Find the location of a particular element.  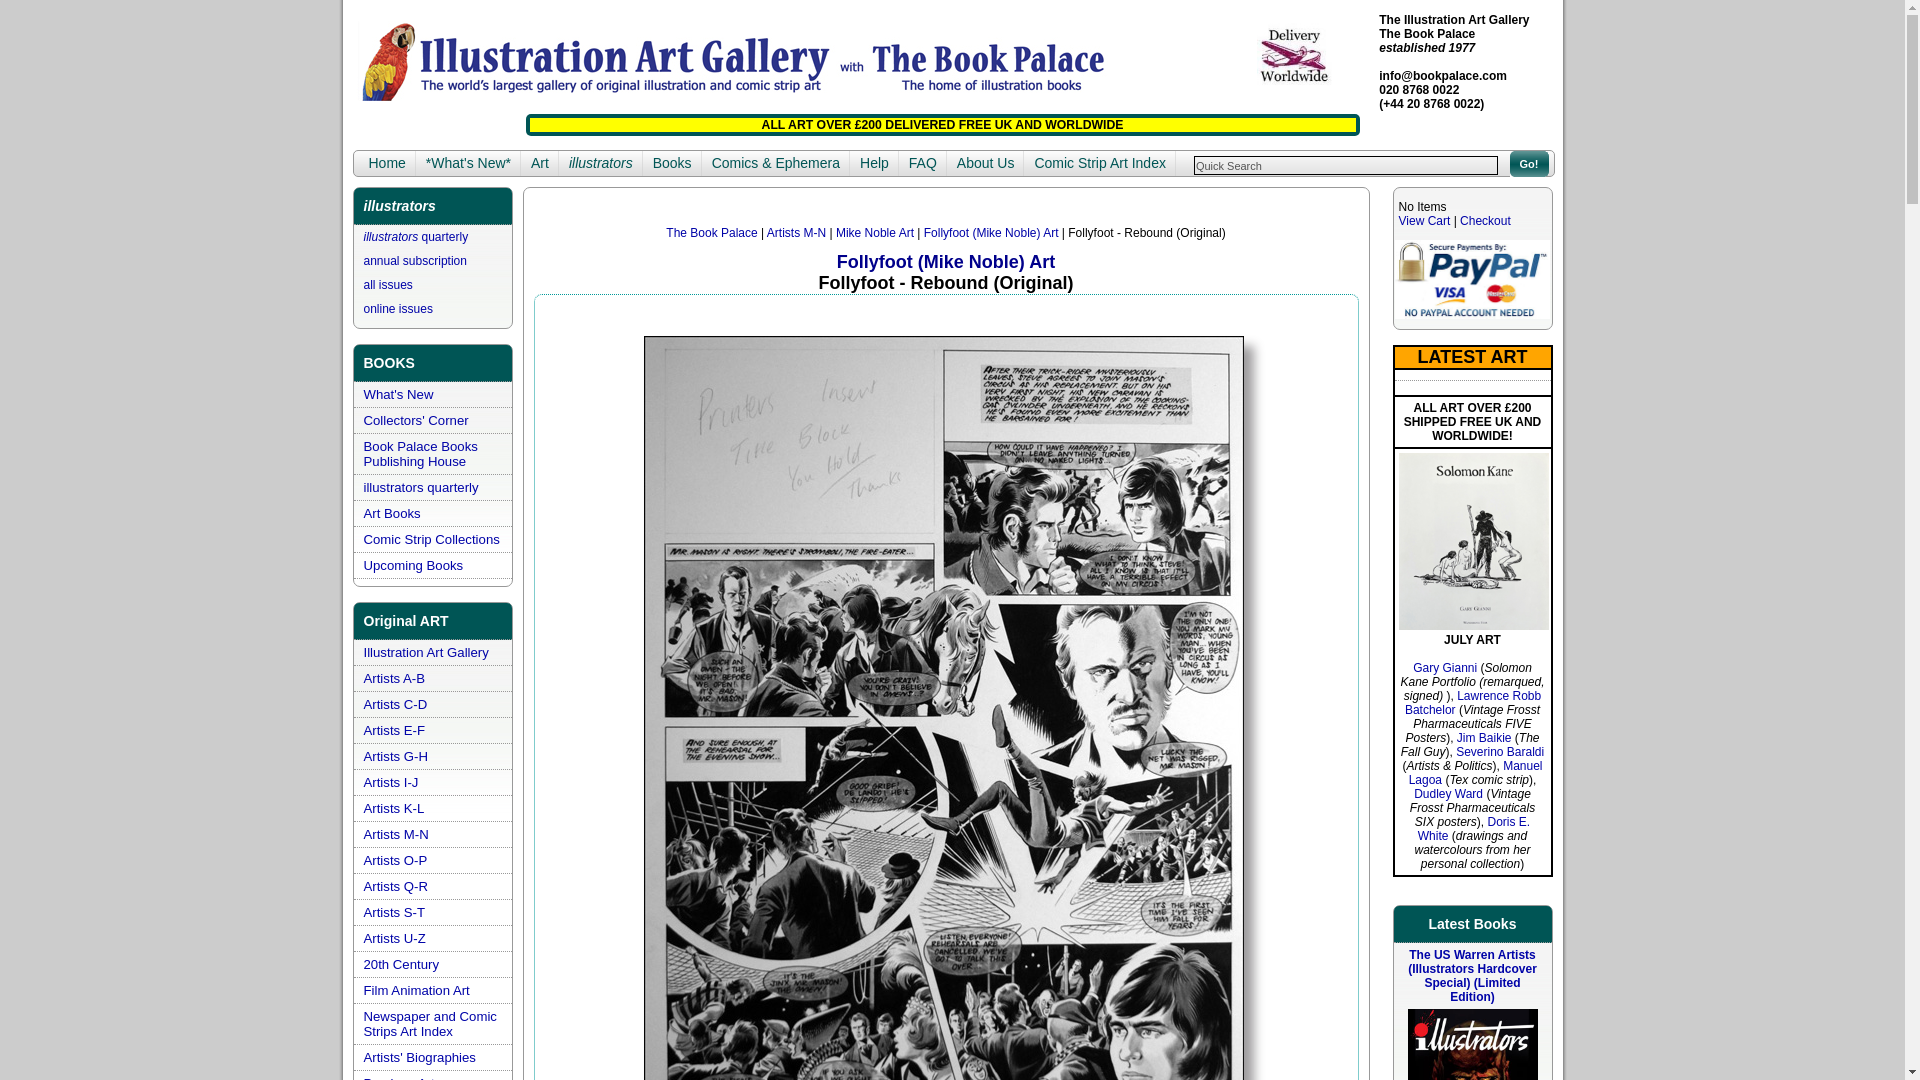

Artists K-L is located at coordinates (394, 808).